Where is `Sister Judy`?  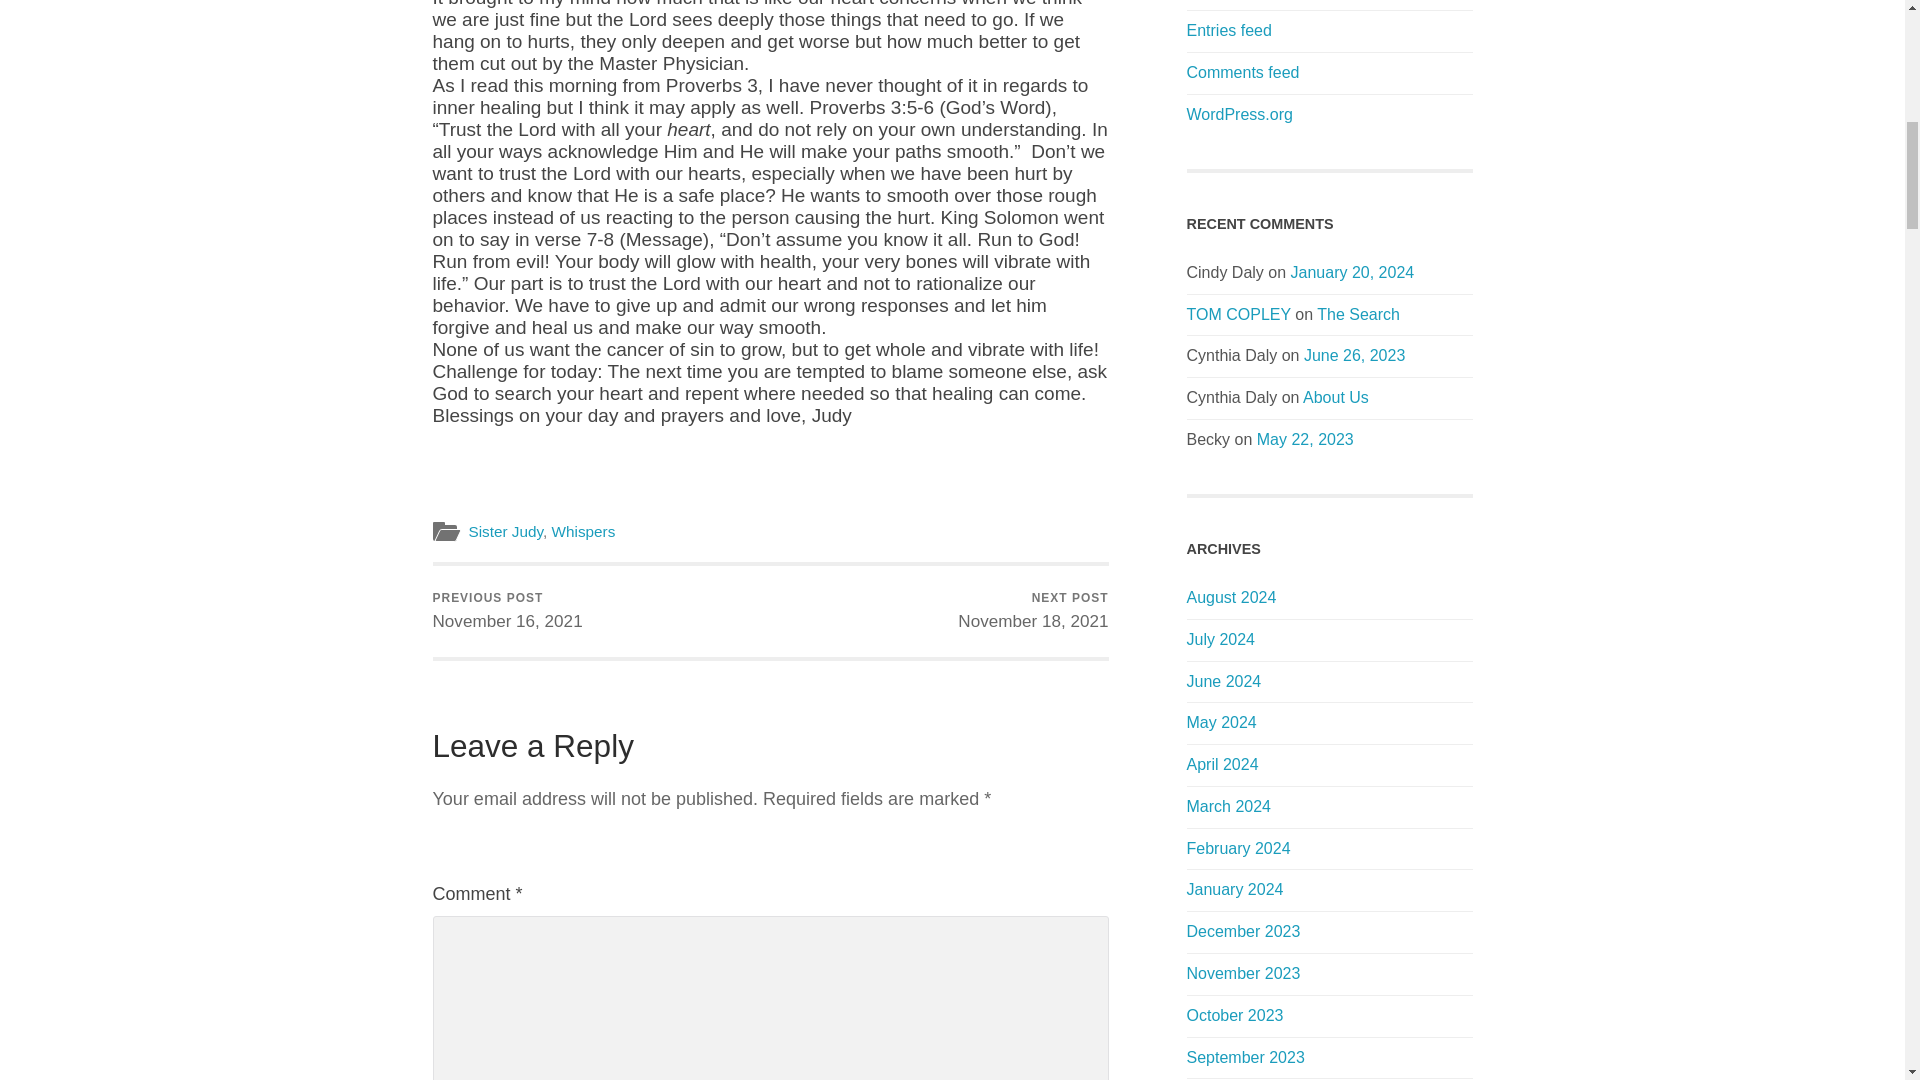 Sister Judy is located at coordinates (506, 531).